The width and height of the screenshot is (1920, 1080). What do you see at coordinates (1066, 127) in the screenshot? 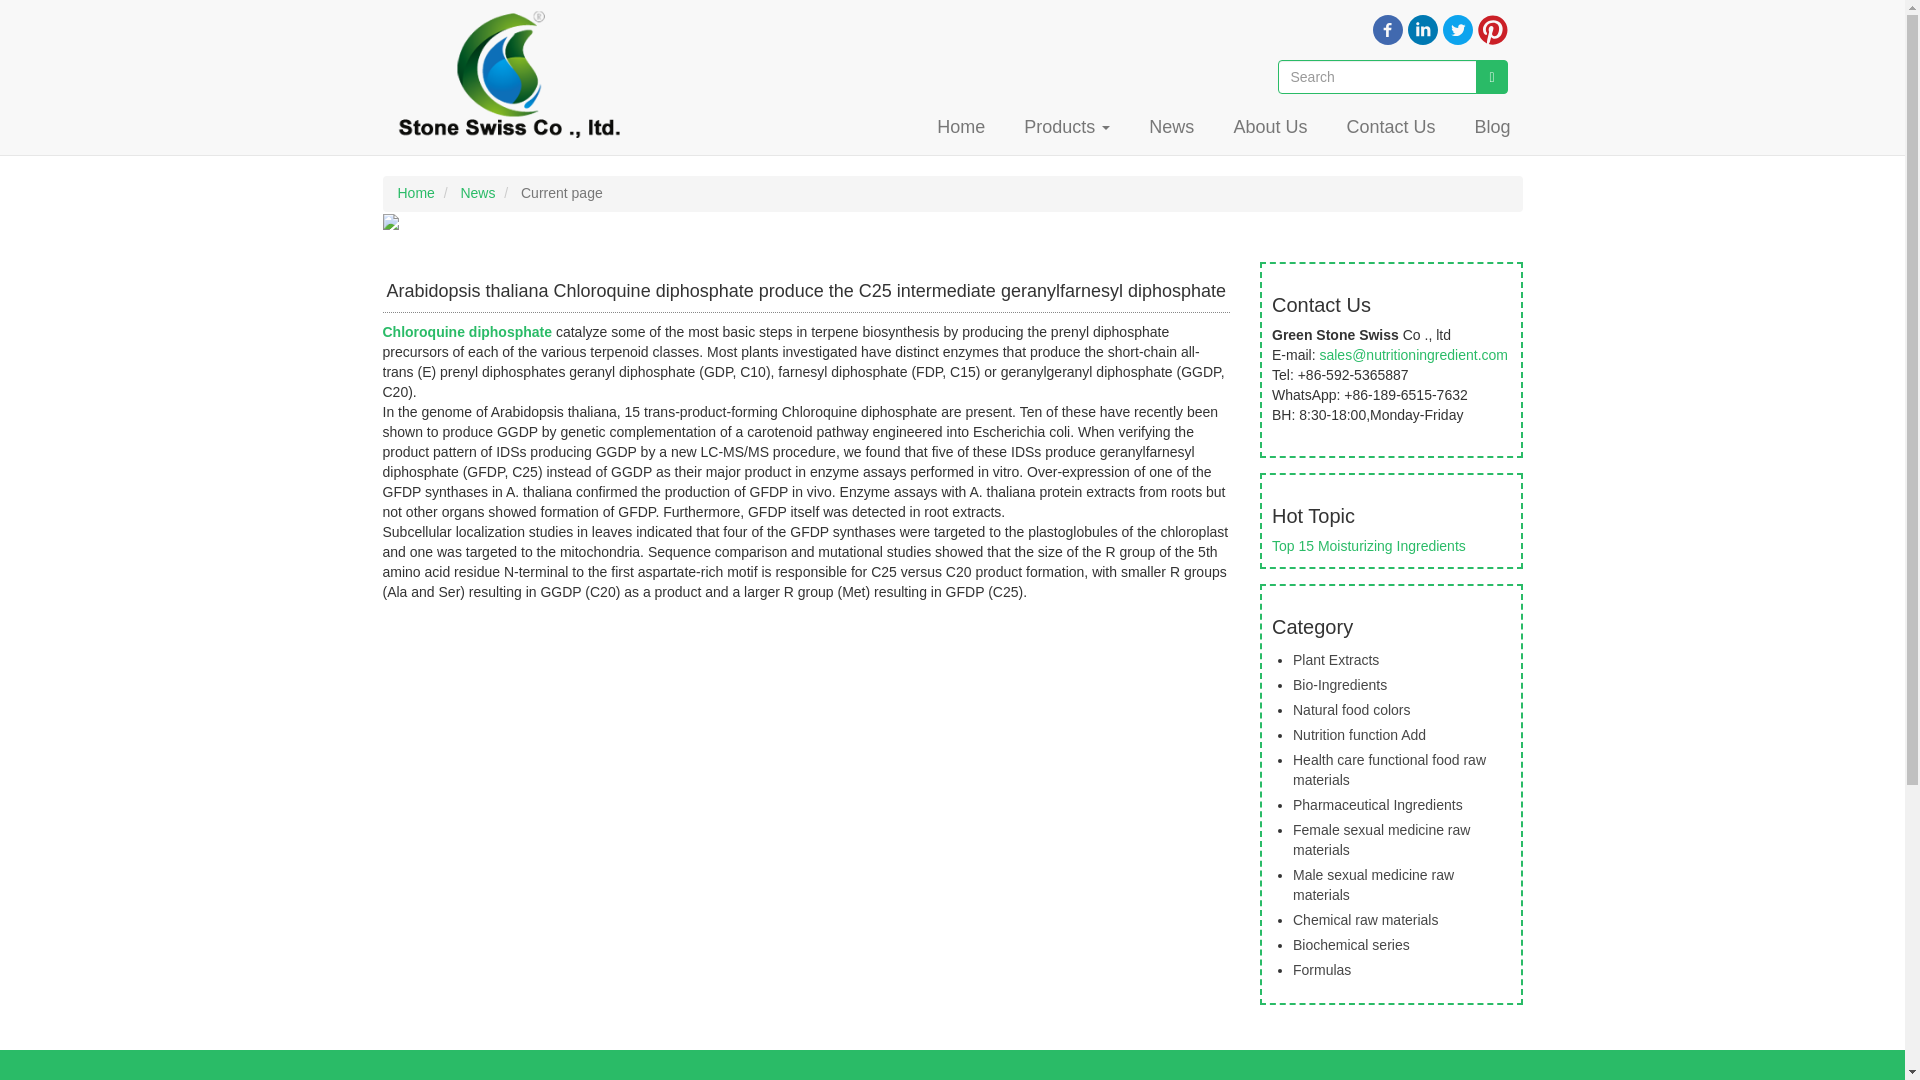
I see `Products` at bounding box center [1066, 127].